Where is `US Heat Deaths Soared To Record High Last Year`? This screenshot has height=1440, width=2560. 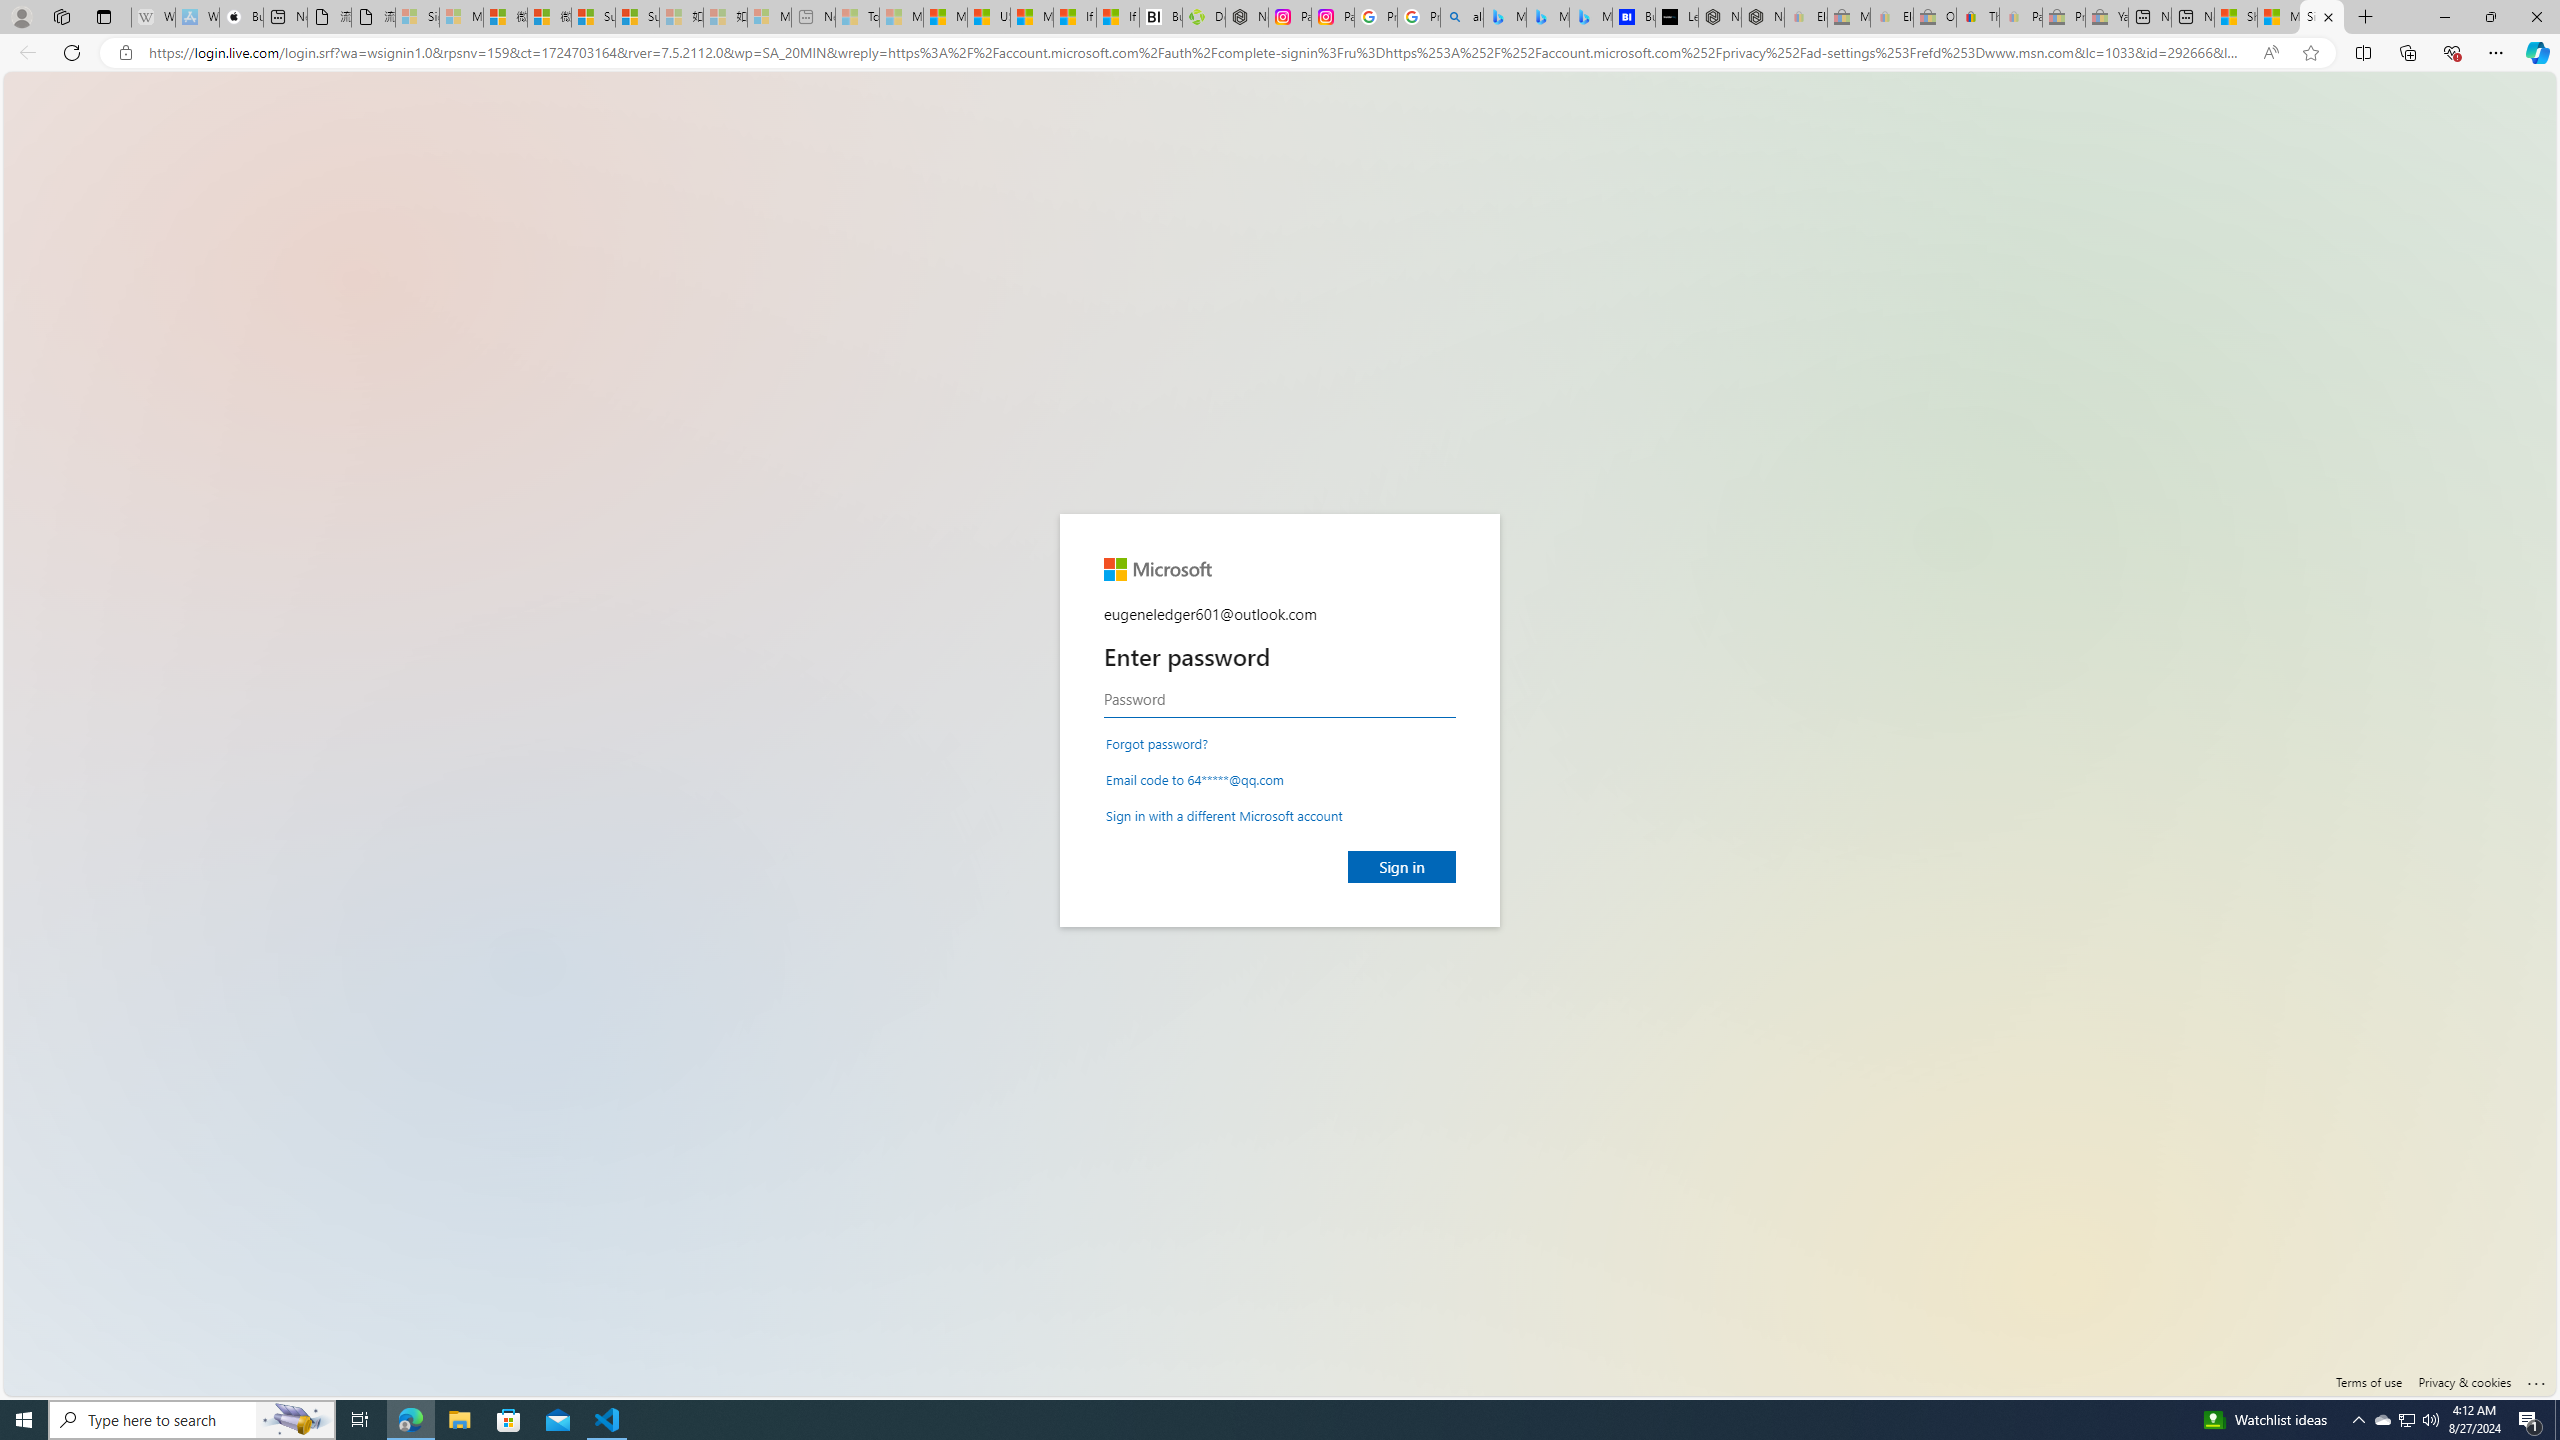 US Heat Deaths Soared To Record High Last Year is located at coordinates (989, 17).